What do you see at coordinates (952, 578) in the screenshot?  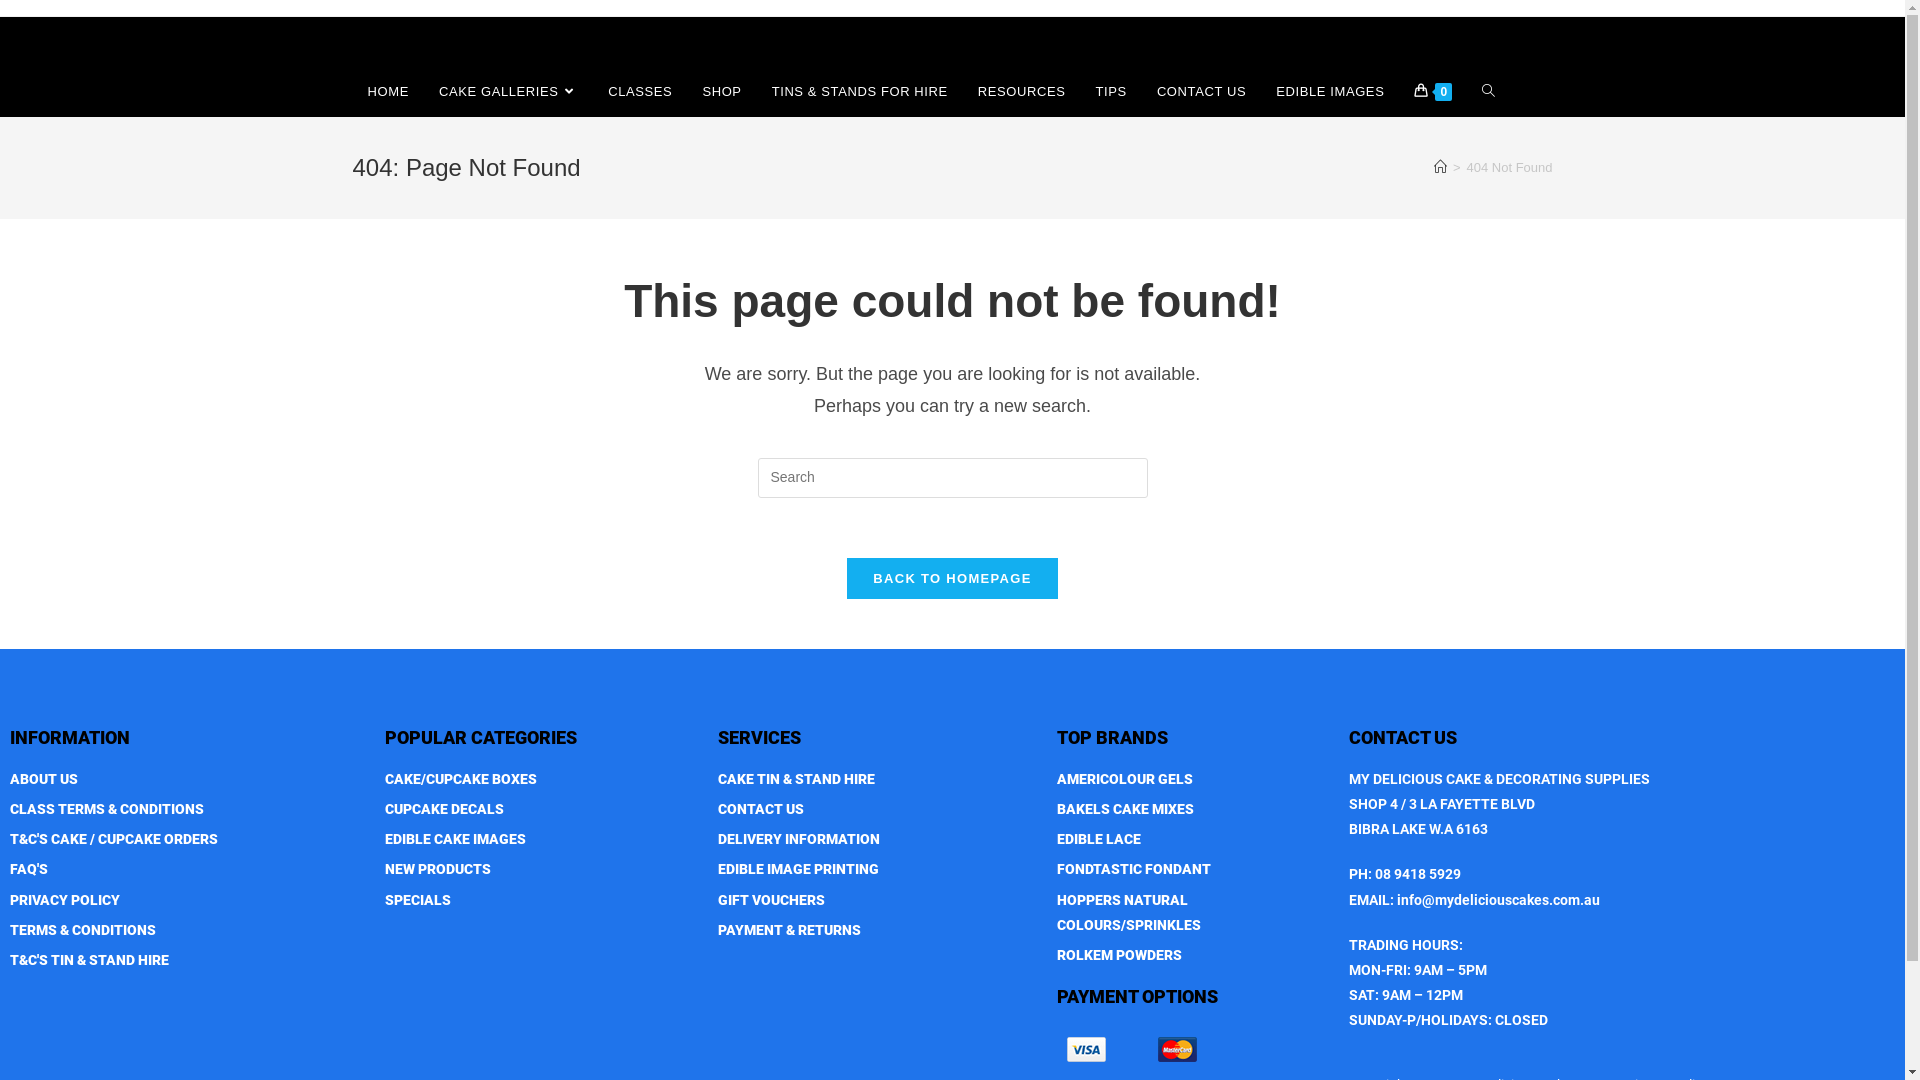 I see `BACK TO HOMEPAGE` at bounding box center [952, 578].